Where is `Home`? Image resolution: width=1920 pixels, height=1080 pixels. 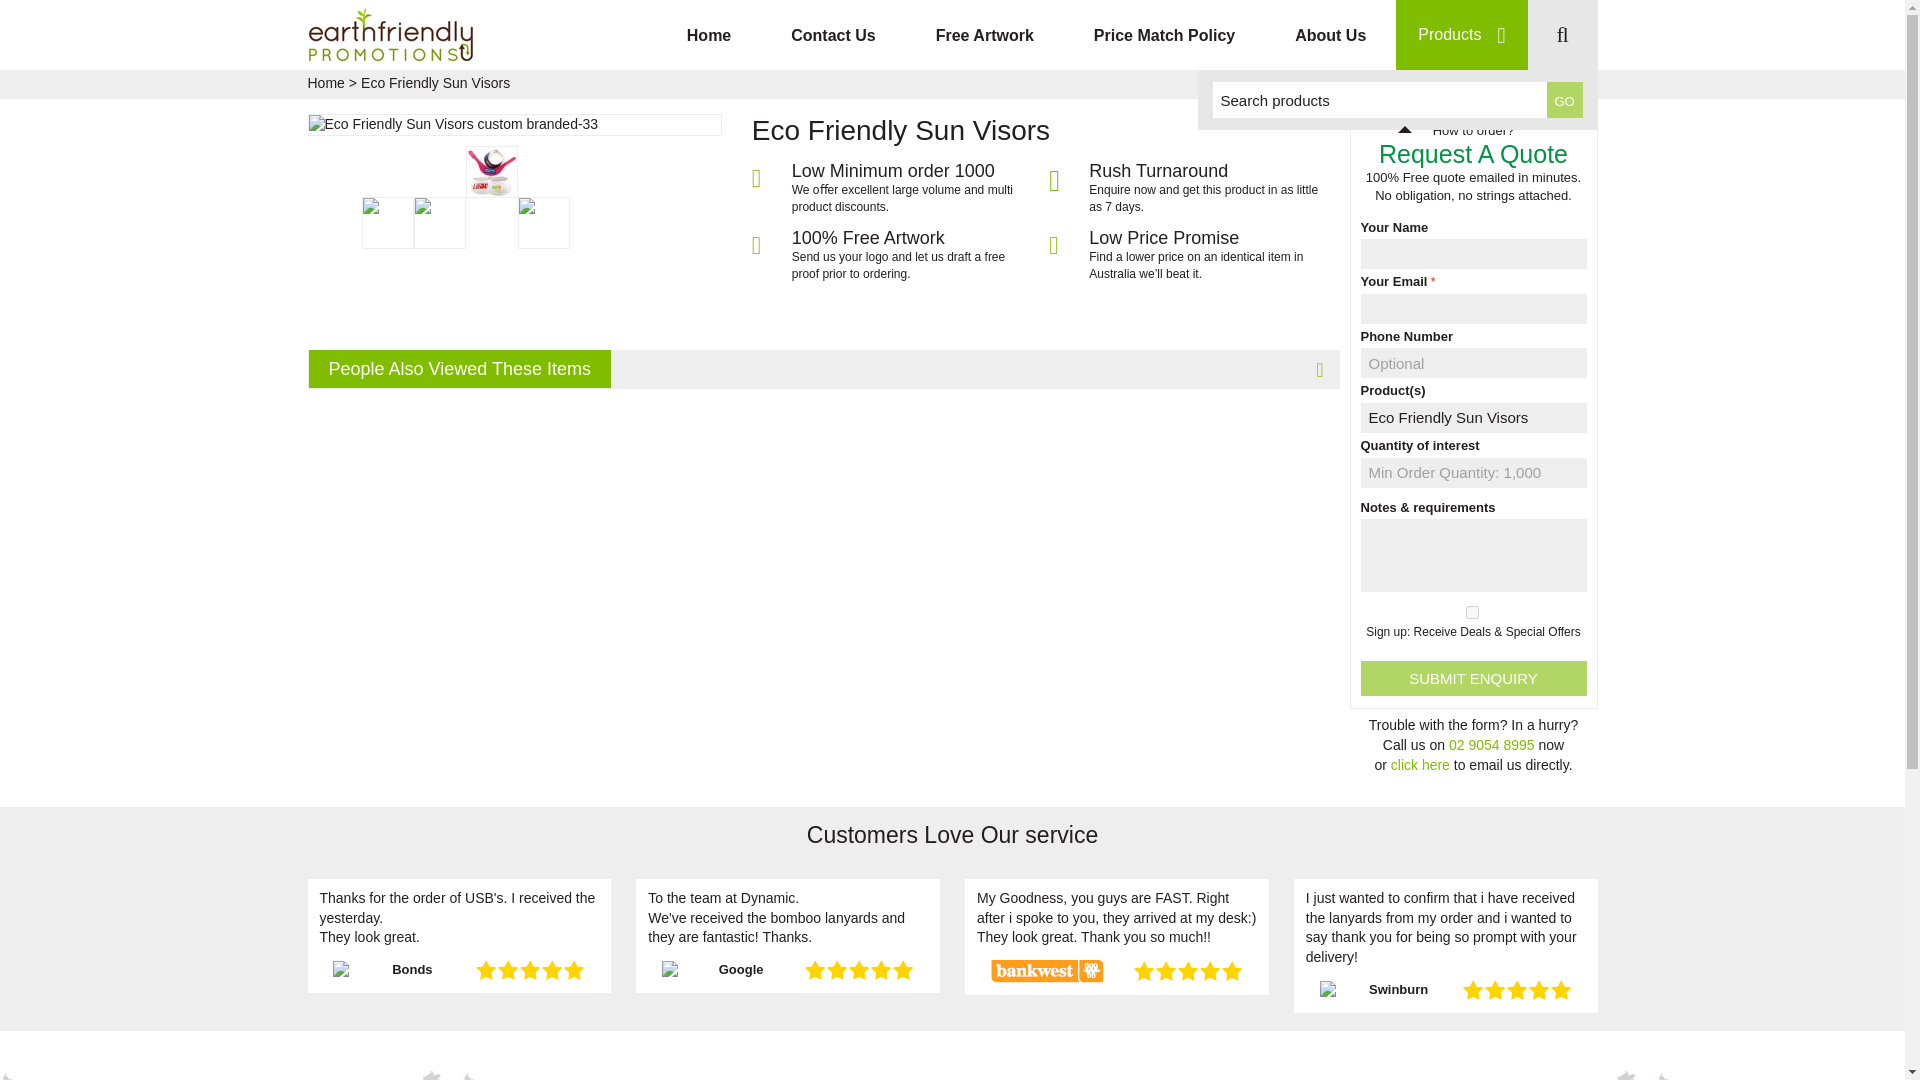
Home is located at coordinates (708, 35).